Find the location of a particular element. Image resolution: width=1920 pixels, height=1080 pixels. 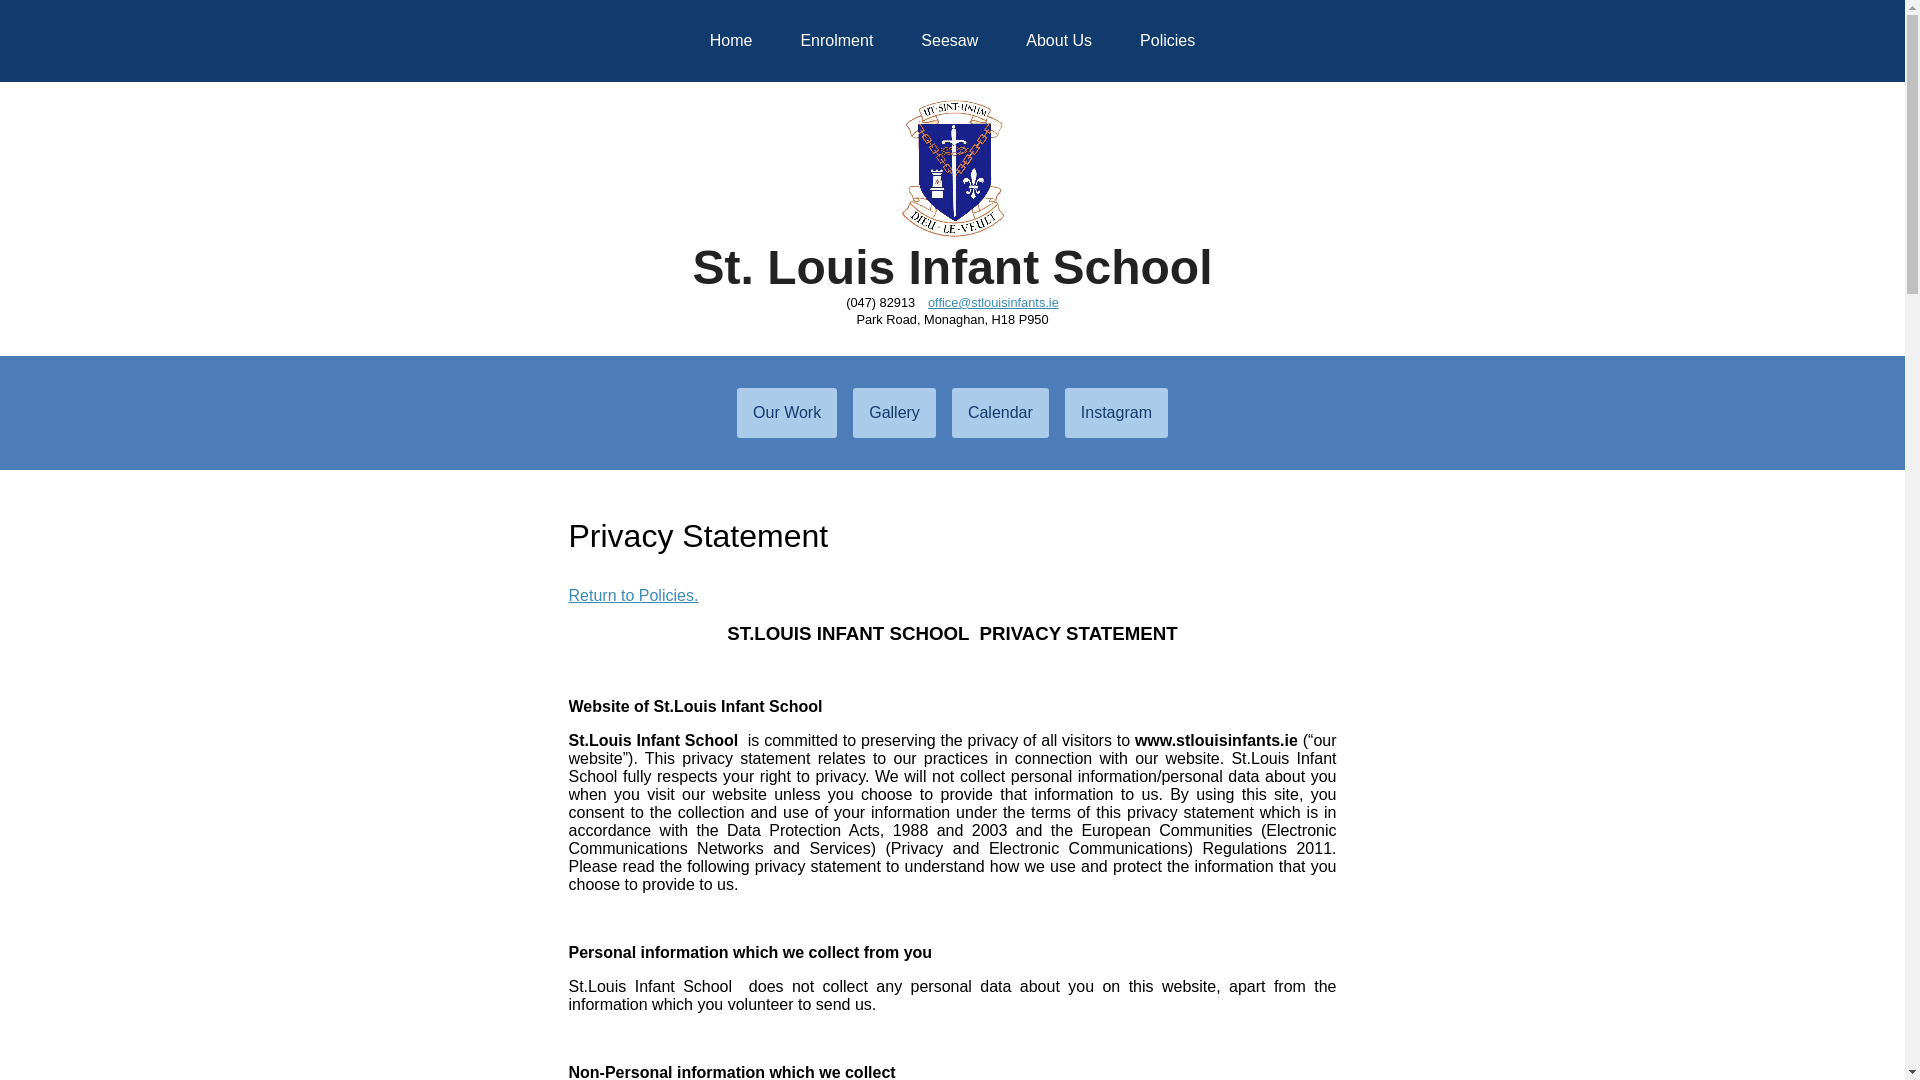

Seesaw is located at coordinates (949, 40).